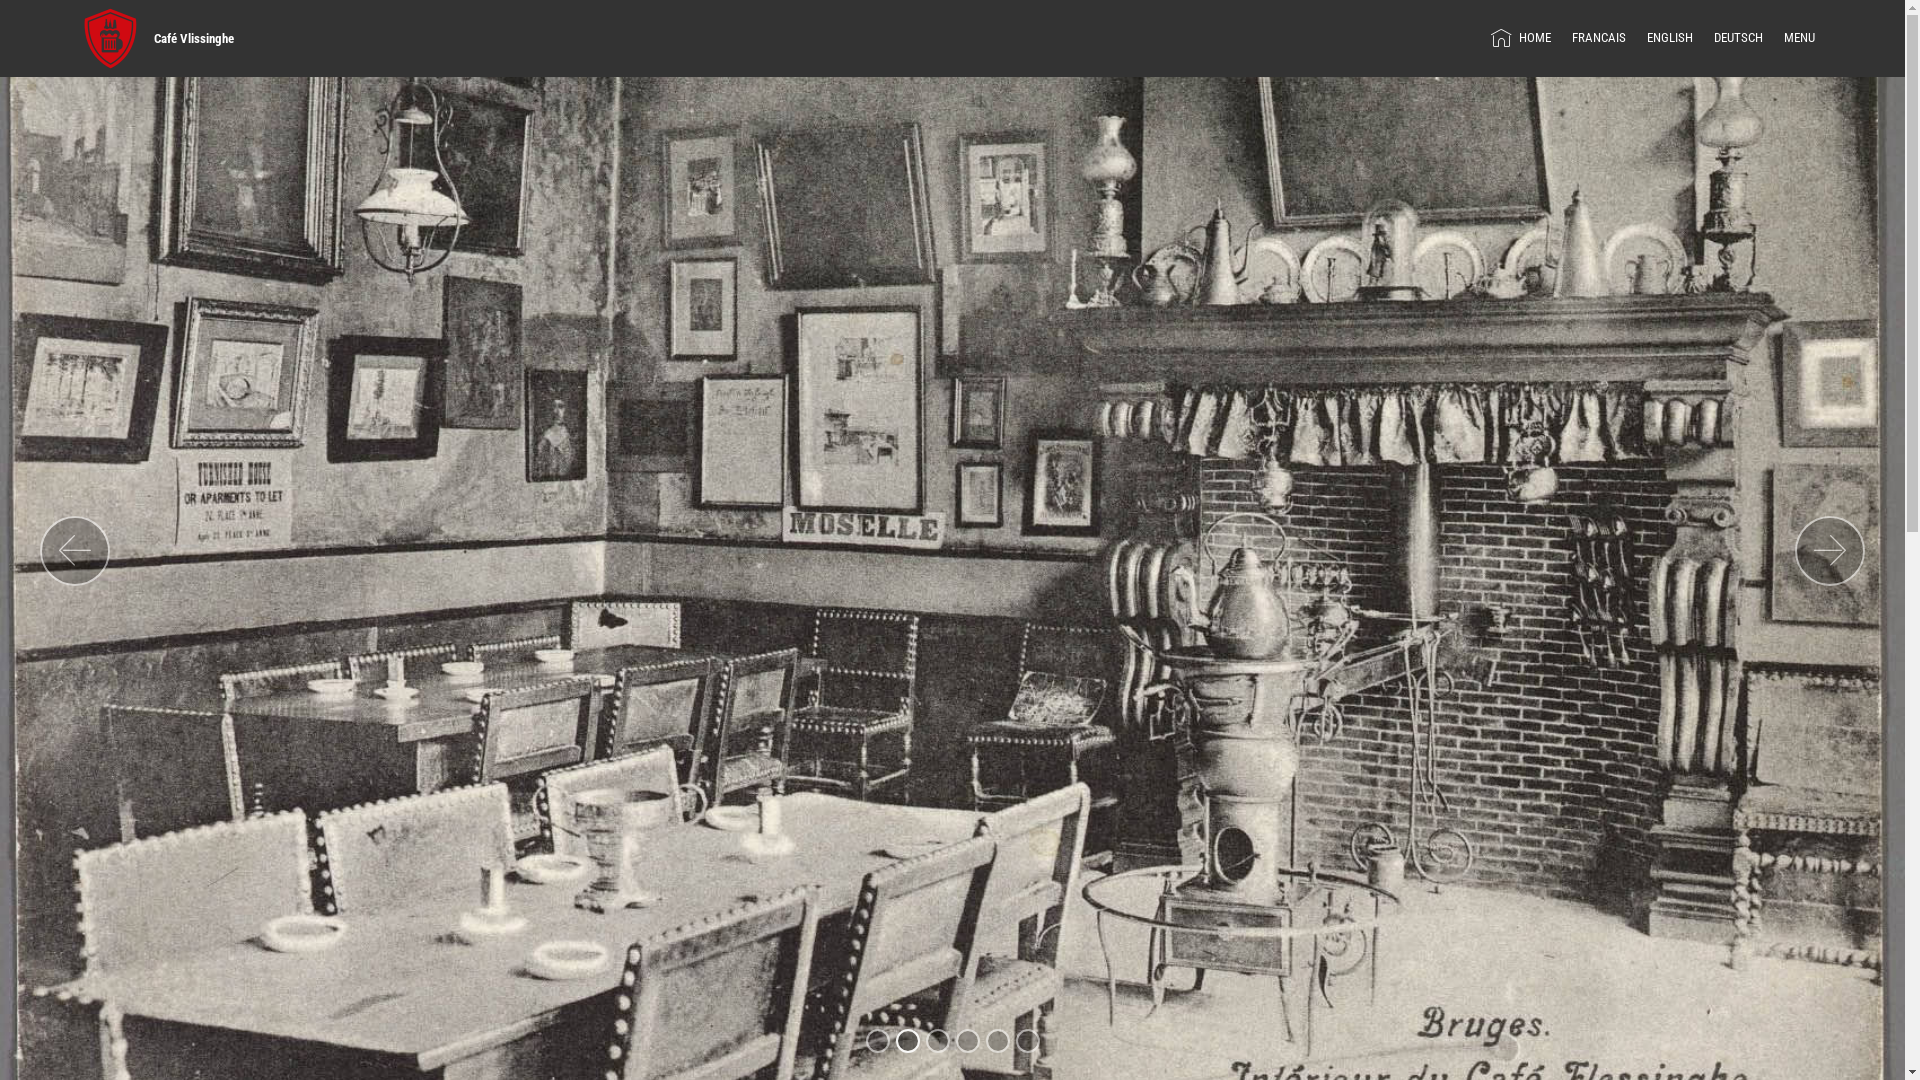 This screenshot has width=1920, height=1080. I want to click on ENGLISH, so click(1670, 38).